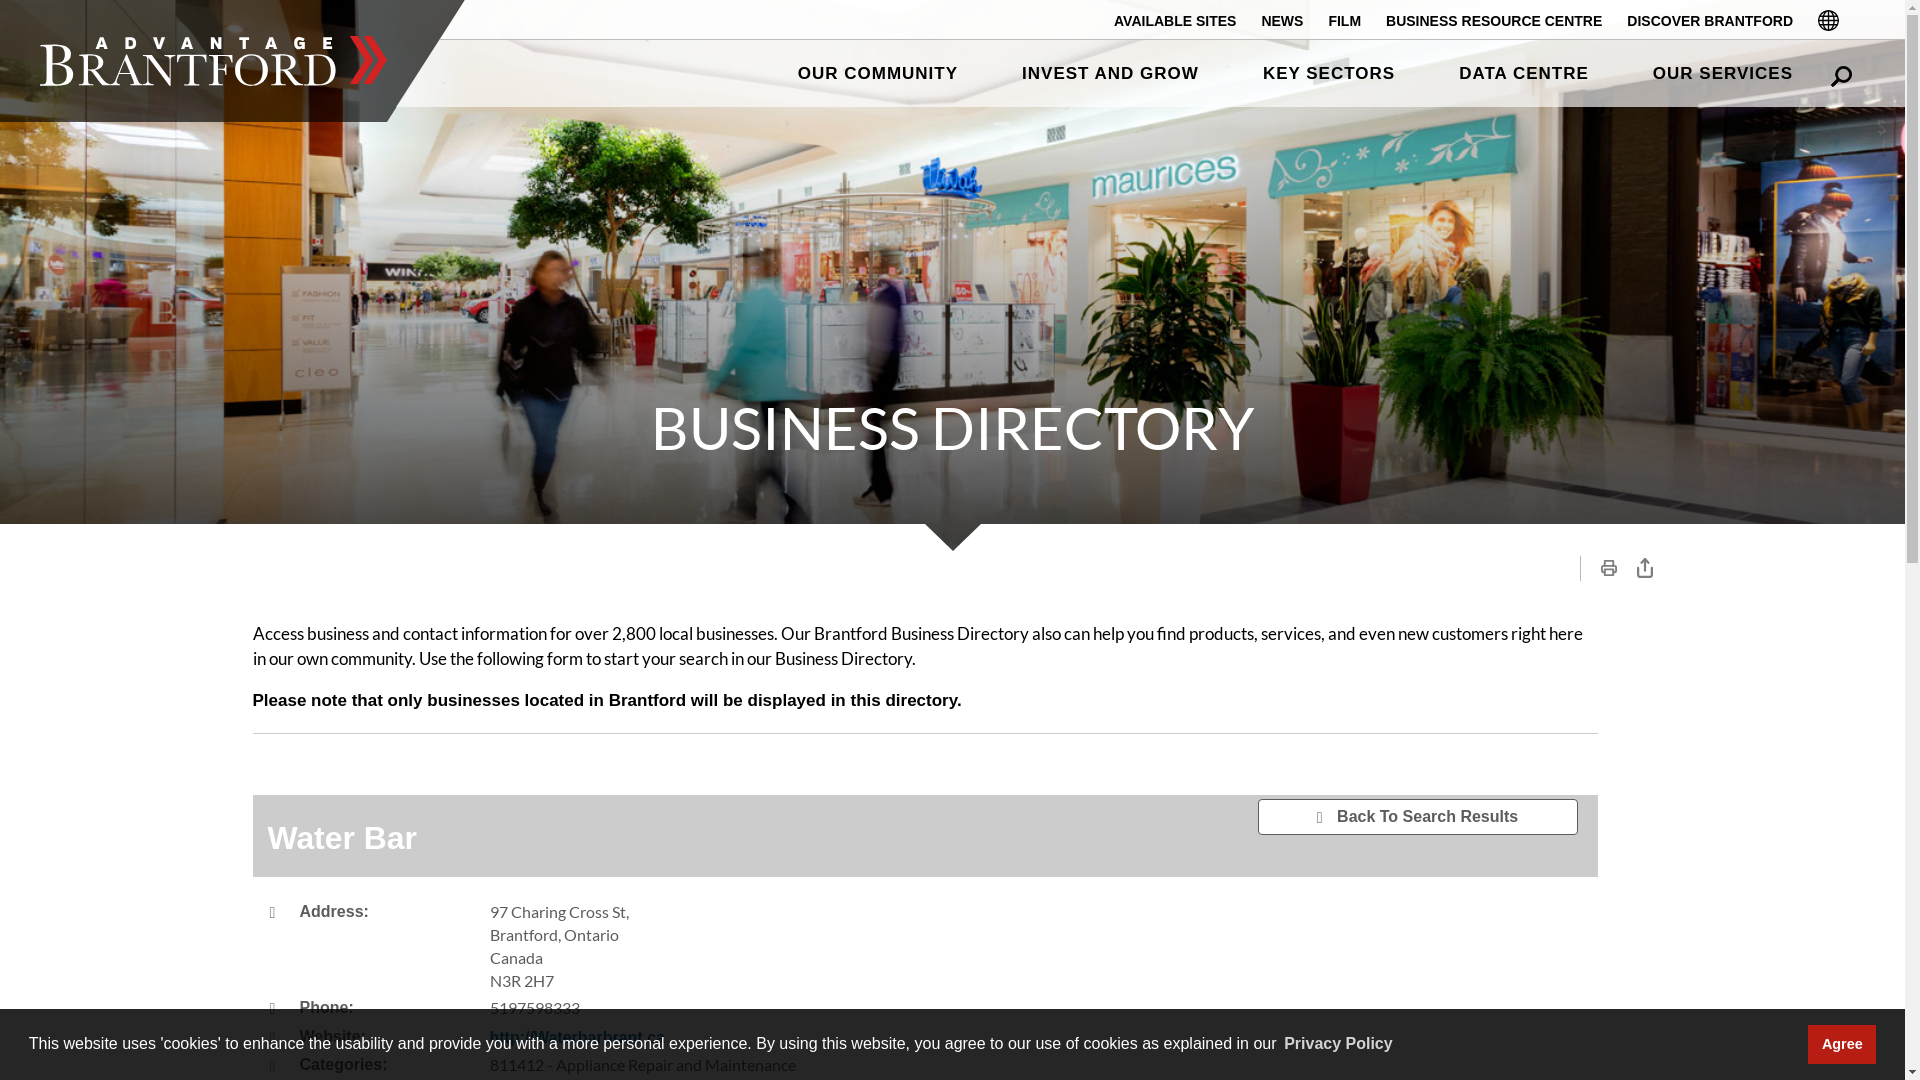 This screenshot has height=1080, width=1920. I want to click on OUR SERVICES, so click(1723, 74).